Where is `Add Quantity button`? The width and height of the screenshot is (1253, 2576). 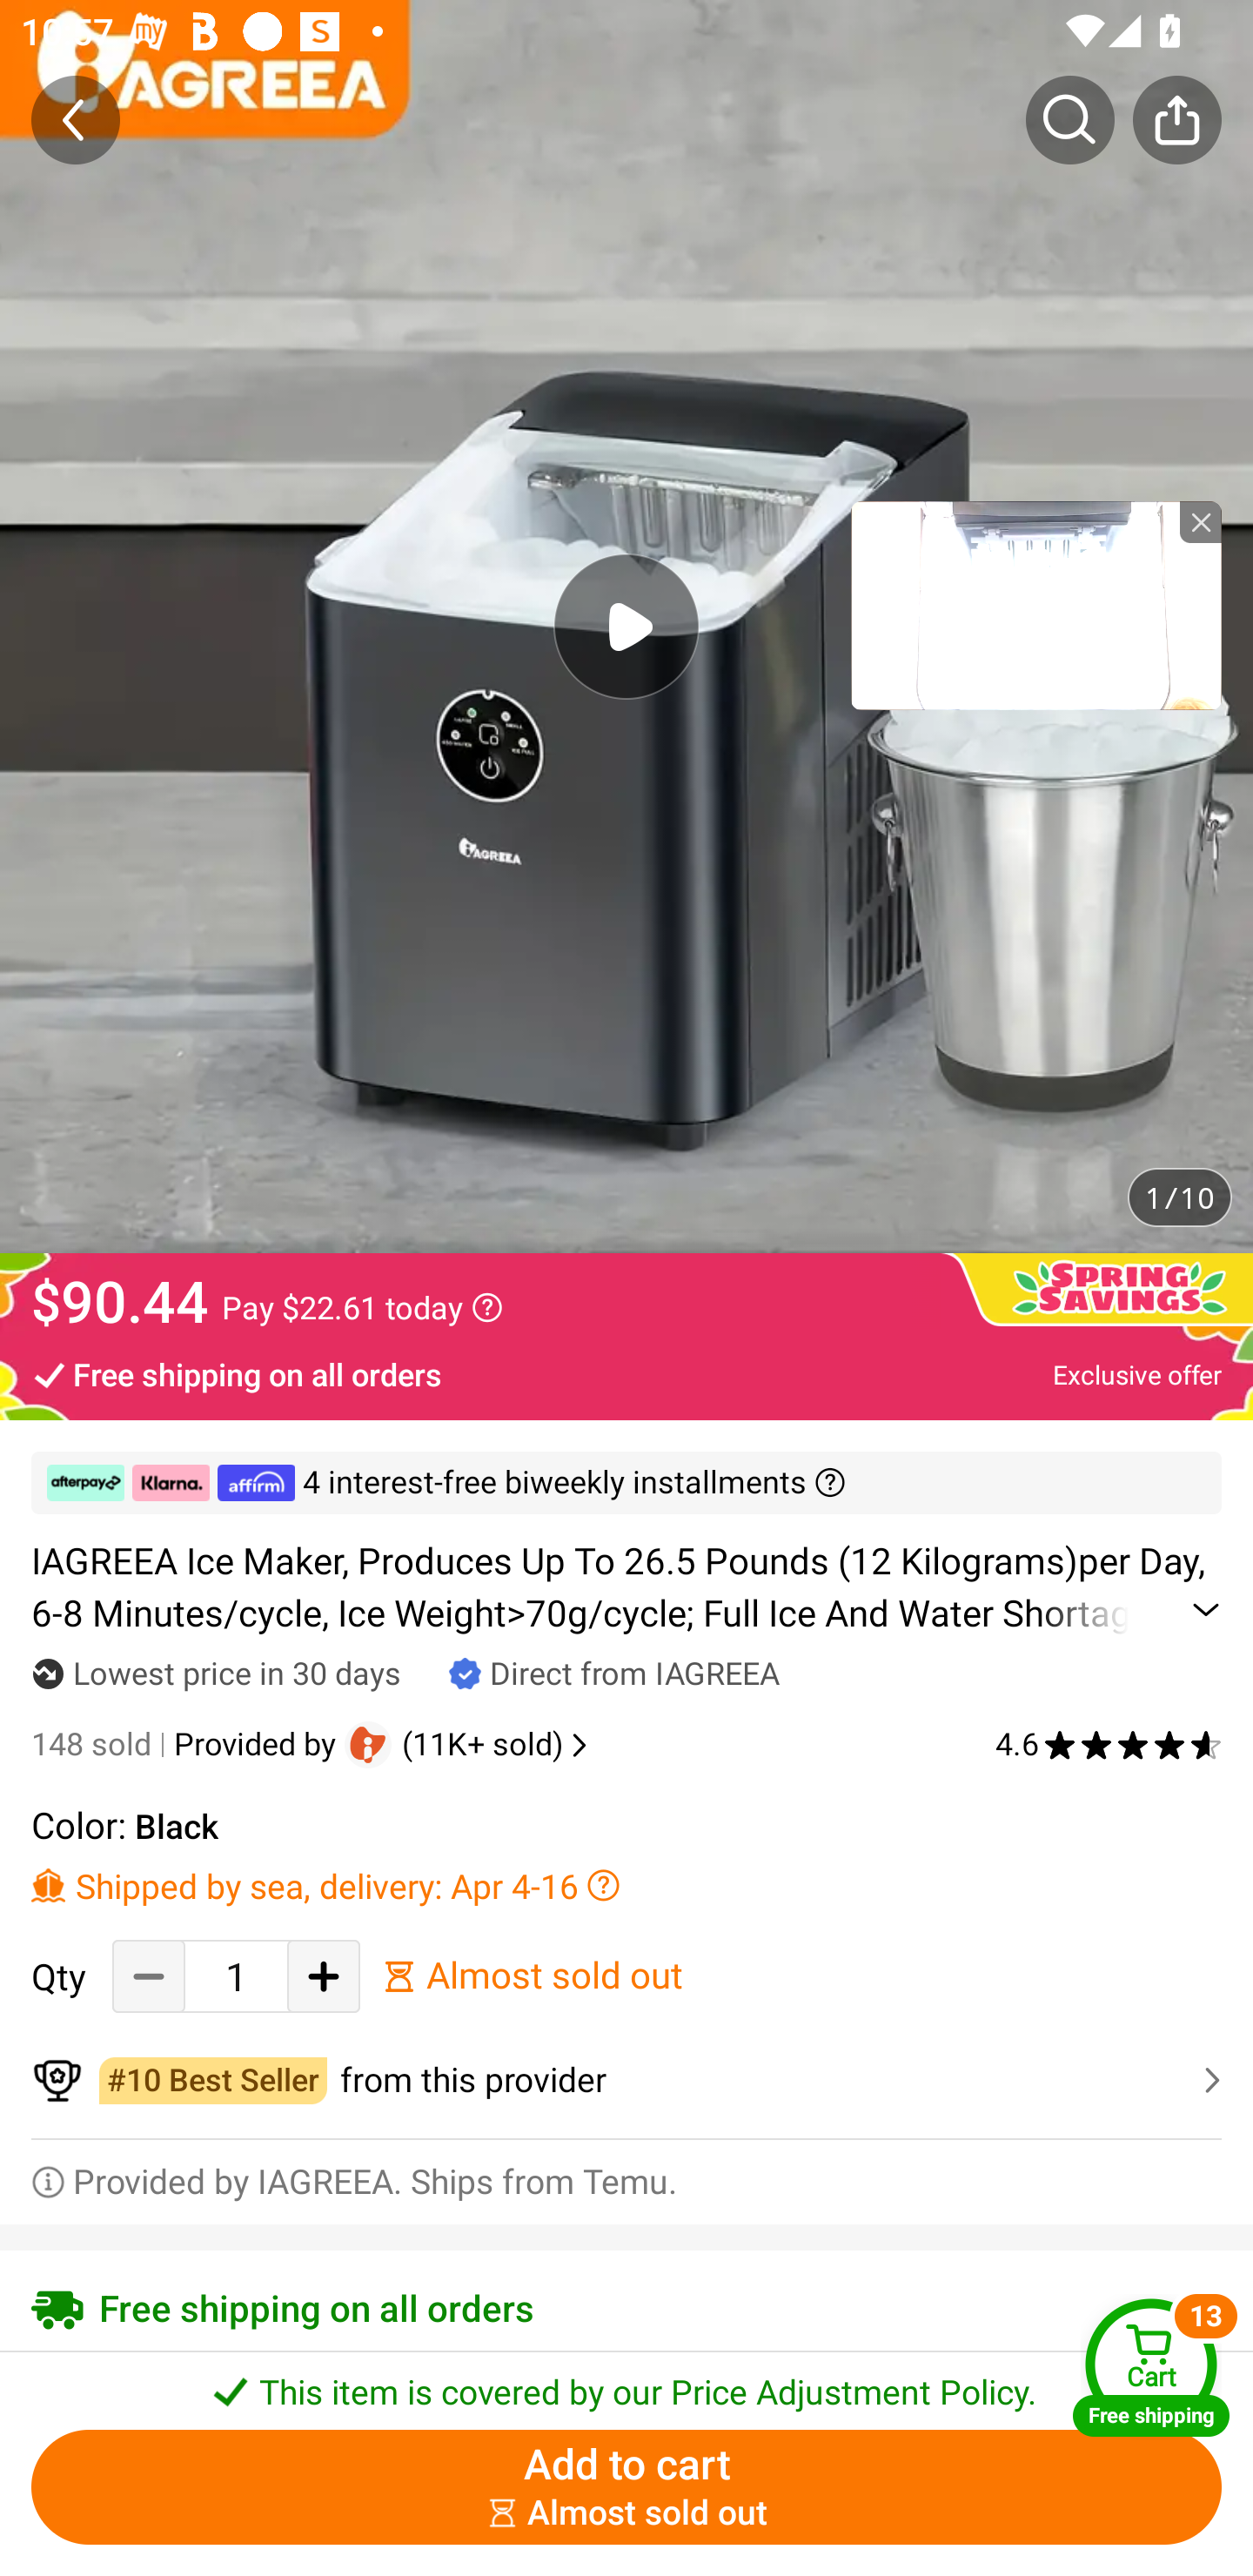 Add Quantity button is located at coordinates (324, 1976).